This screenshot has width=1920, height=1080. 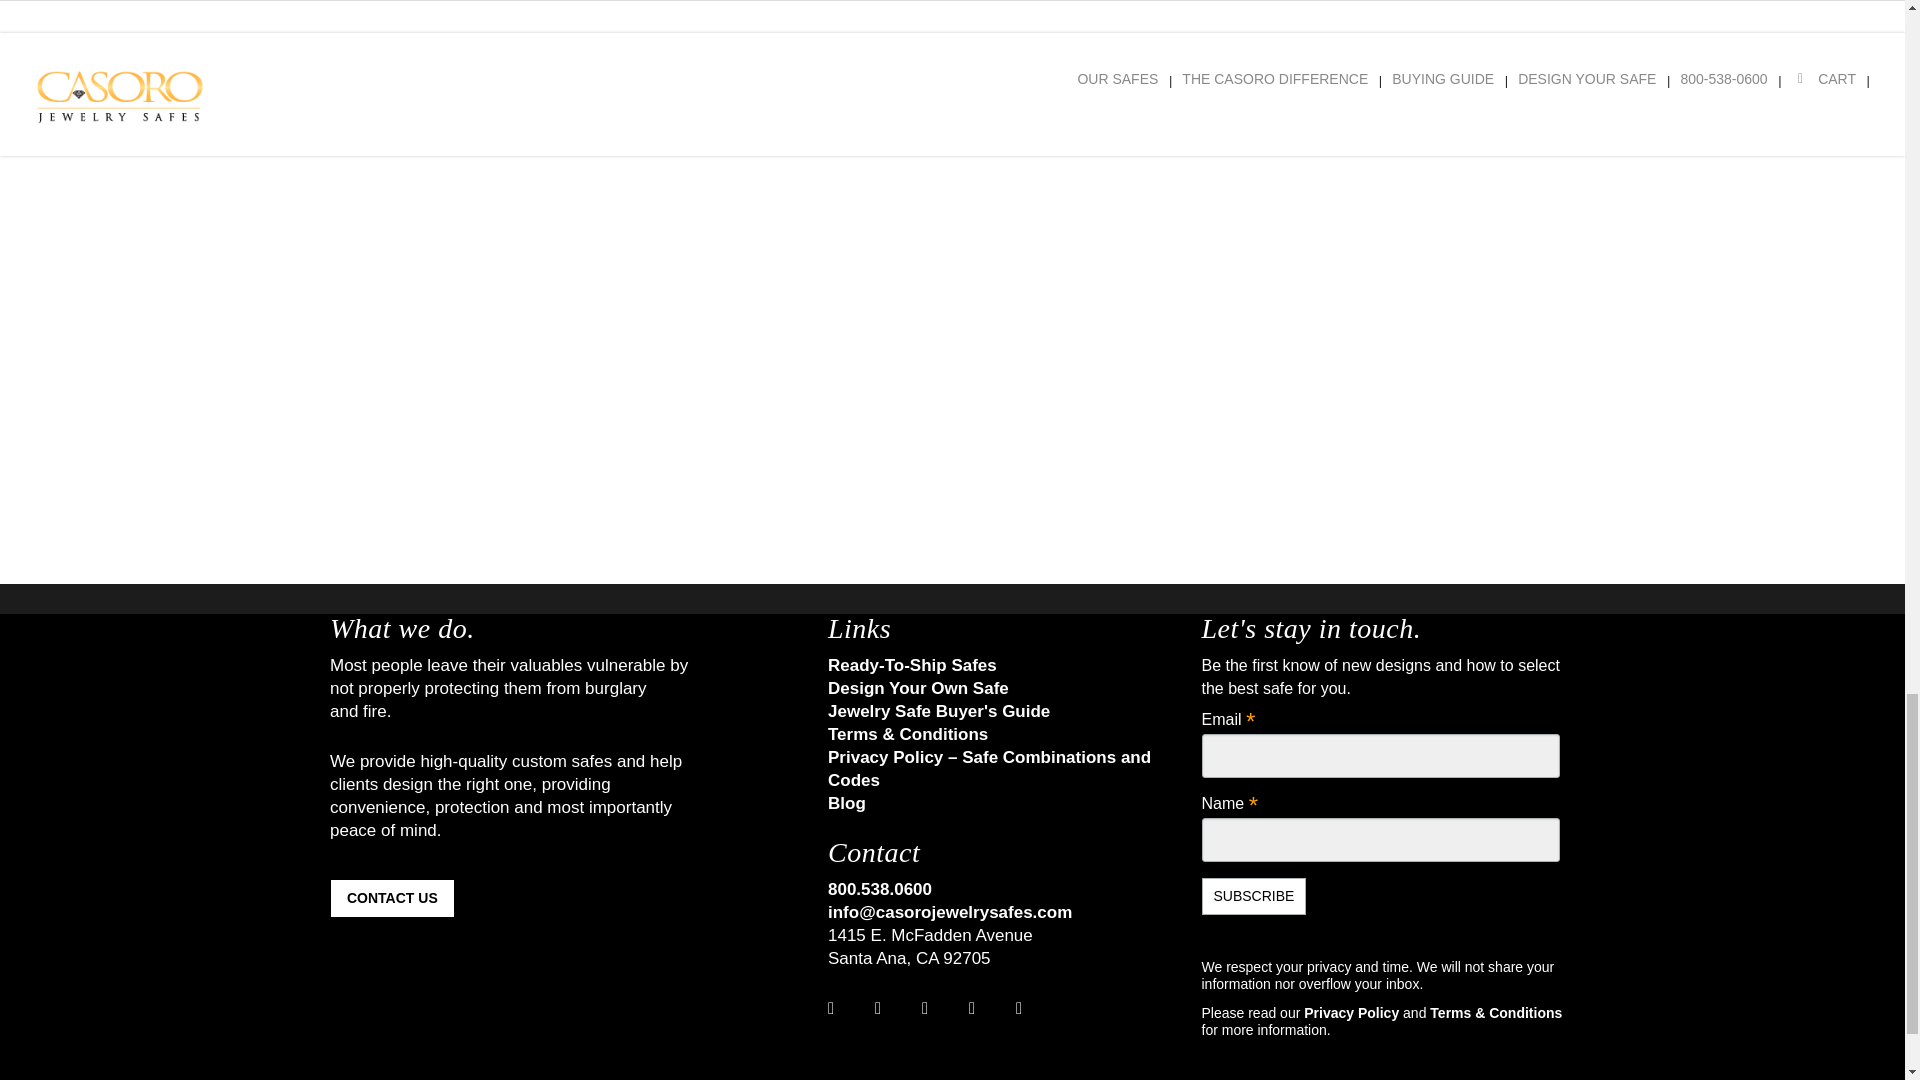 What do you see at coordinates (1254, 896) in the screenshot?
I see `Subscribe` at bounding box center [1254, 896].